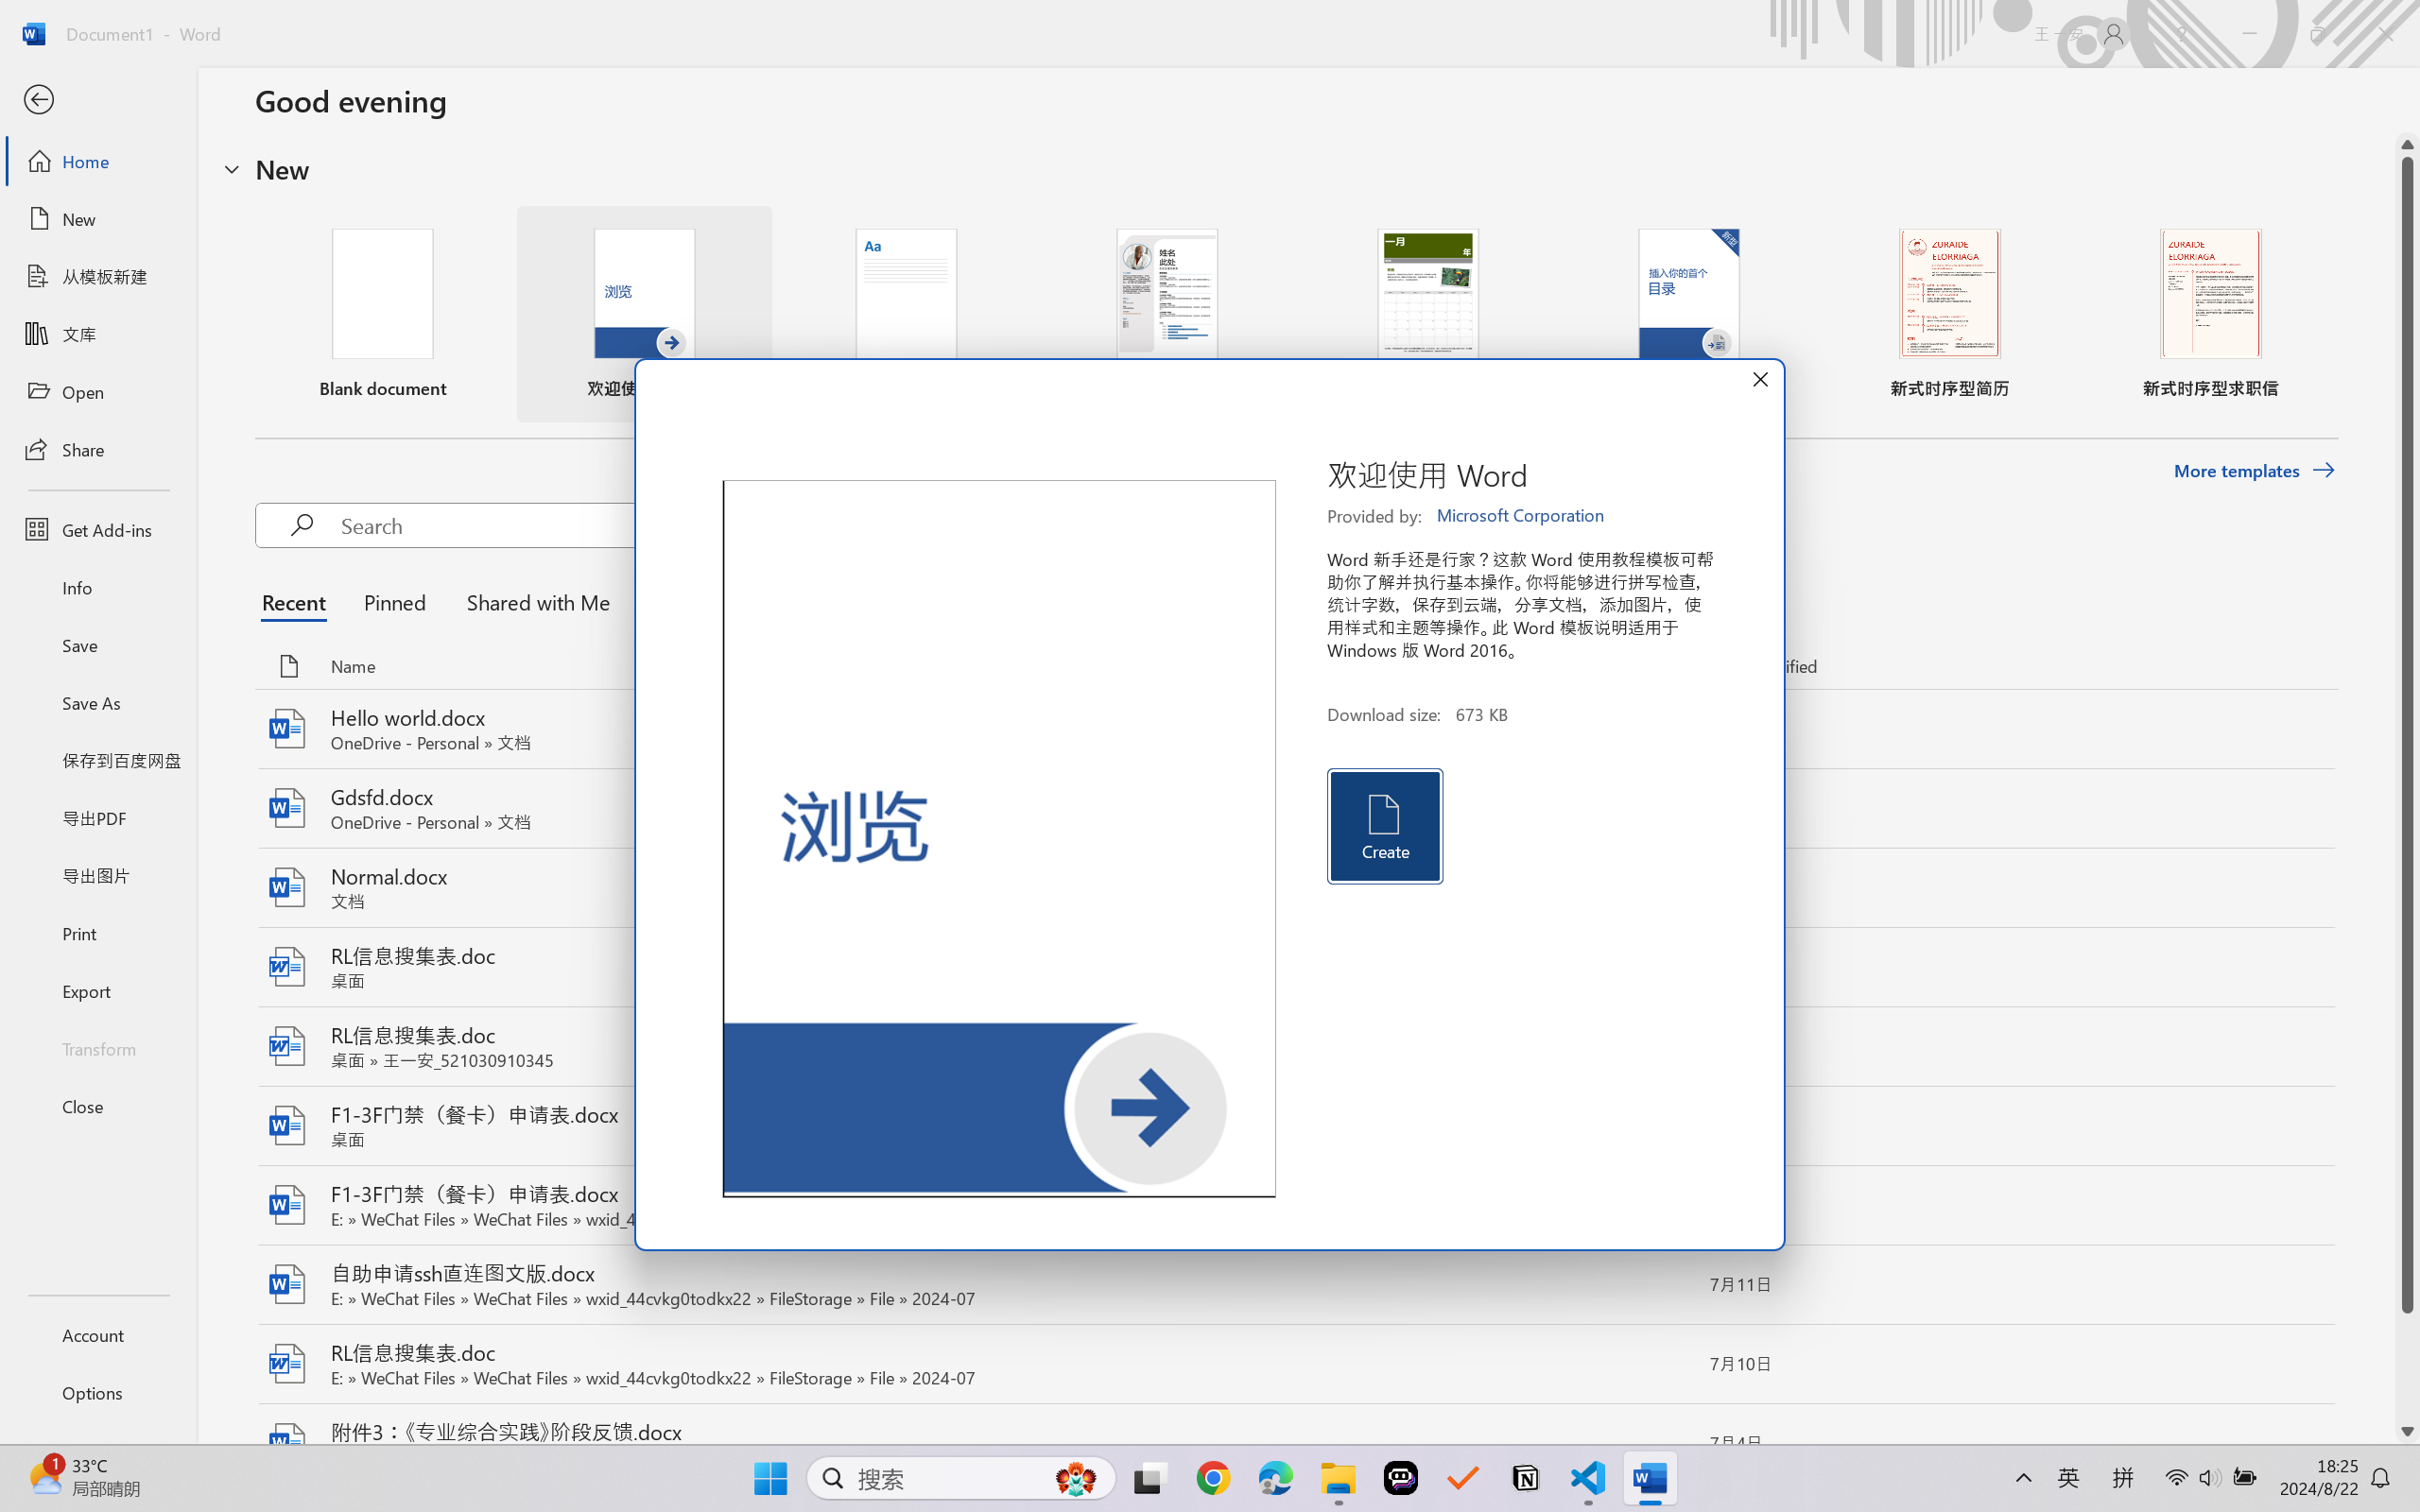  Describe the element at coordinates (98, 932) in the screenshot. I see `Print` at that location.